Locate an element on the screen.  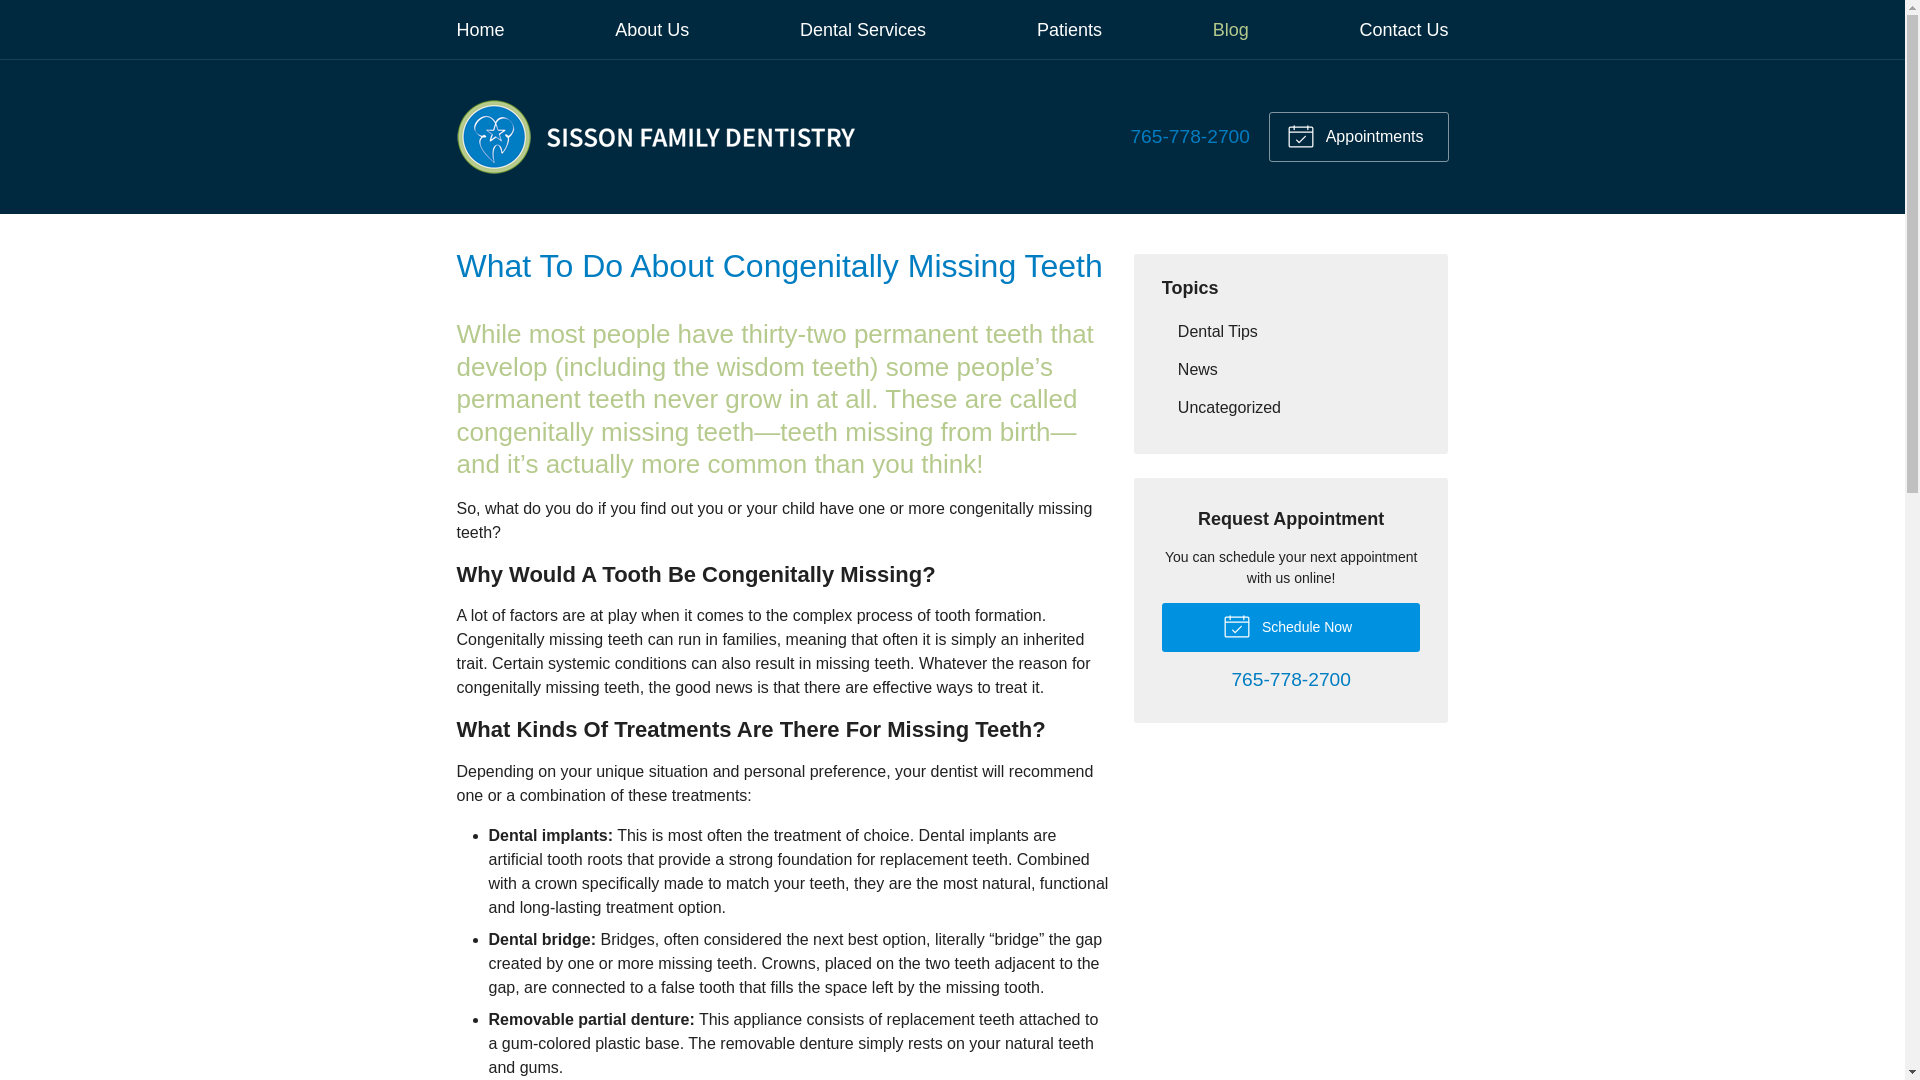
Call practice is located at coordinates (1290, 680).